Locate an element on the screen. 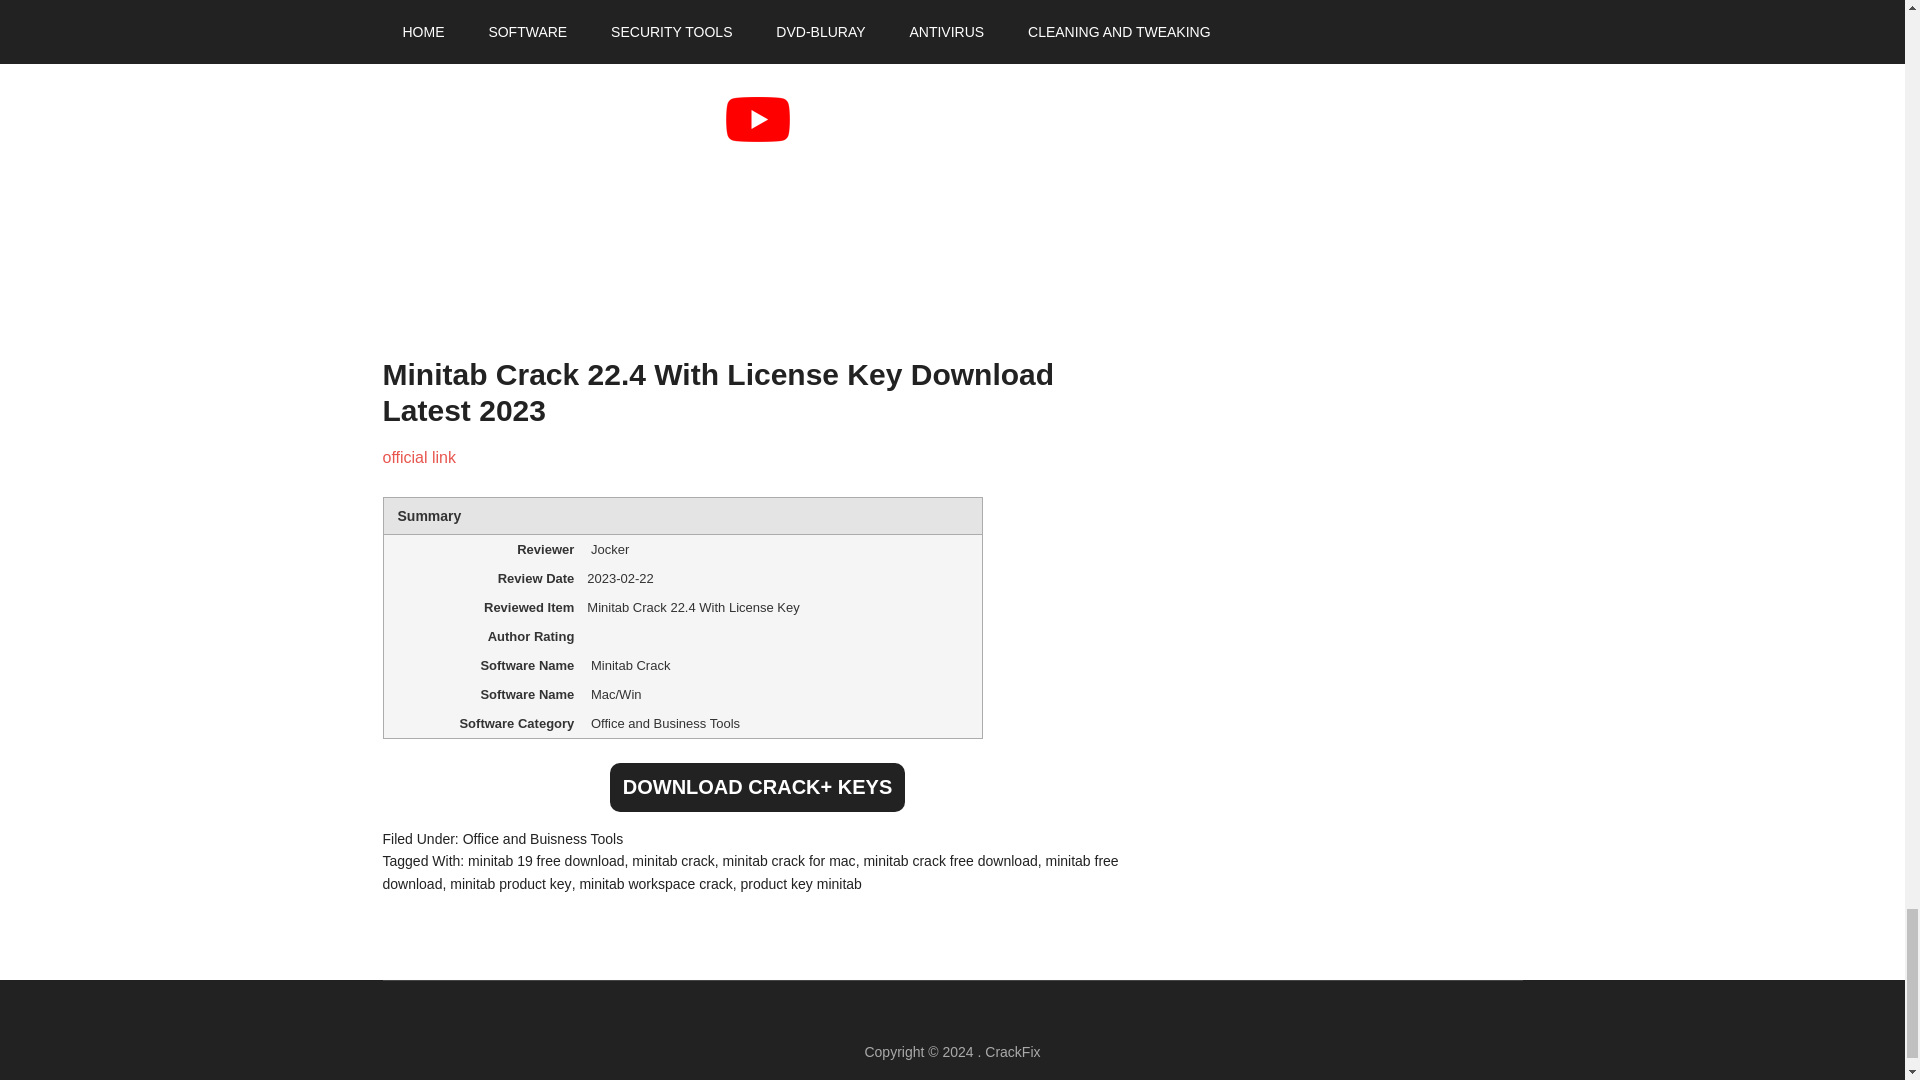  minitab crack free download is located at coordinates (949, 861).